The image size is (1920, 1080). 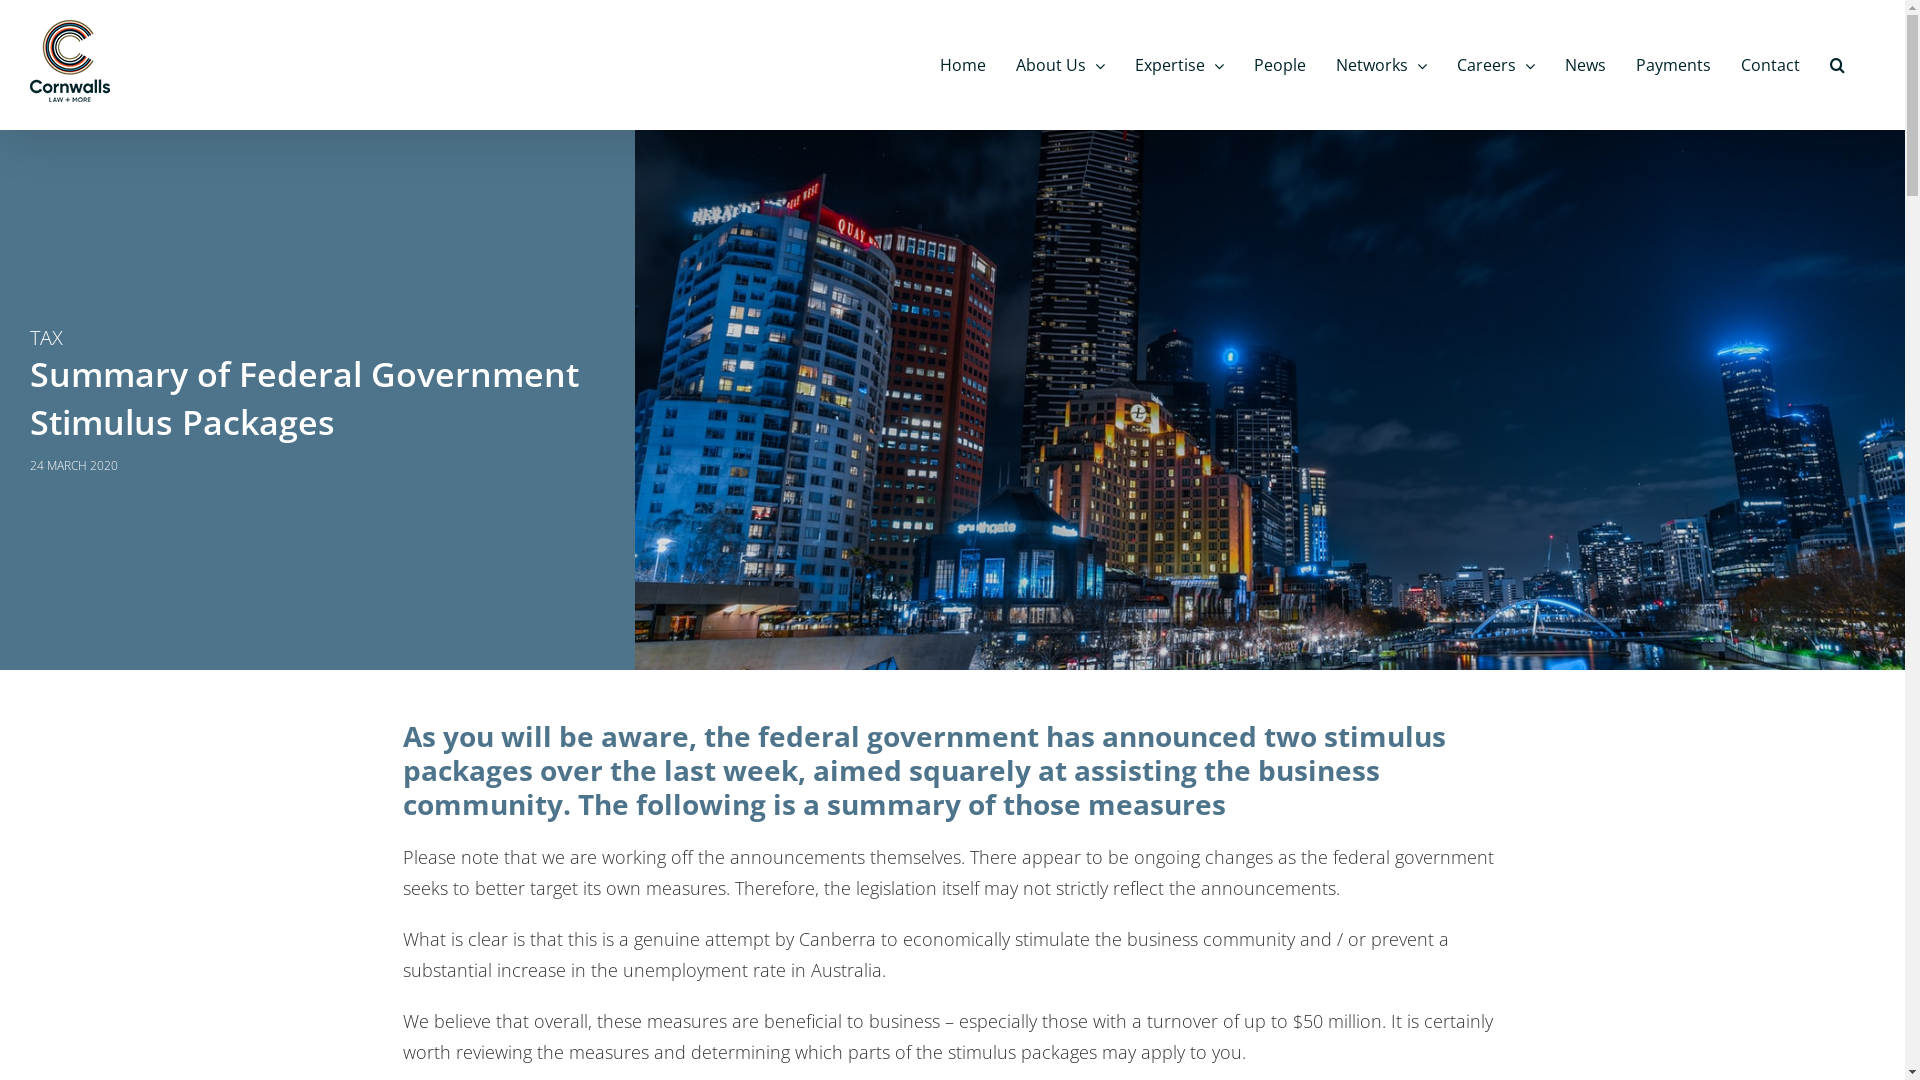 I want to click on Home, so click(x=963, y=65).